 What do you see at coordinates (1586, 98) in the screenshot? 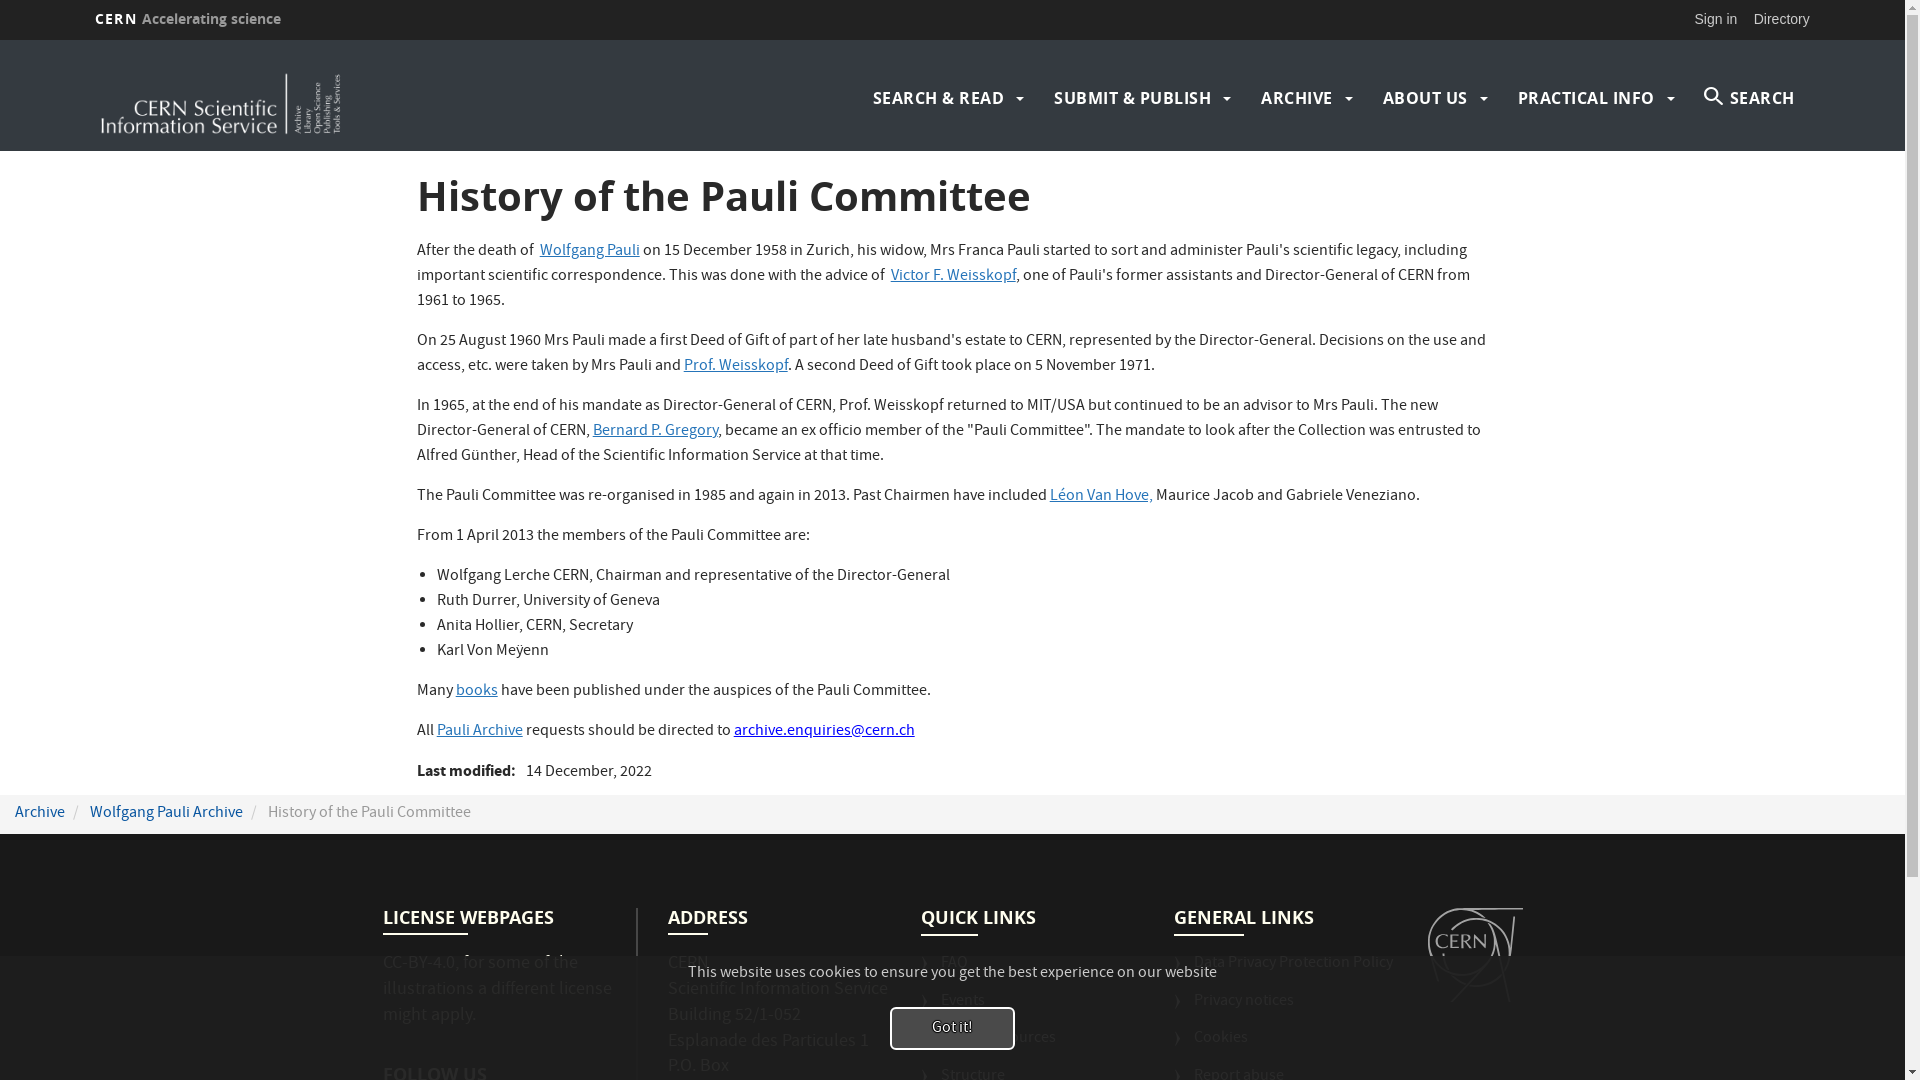
I see `PRACTICAL INFO` at bounding box center [1586, 98].